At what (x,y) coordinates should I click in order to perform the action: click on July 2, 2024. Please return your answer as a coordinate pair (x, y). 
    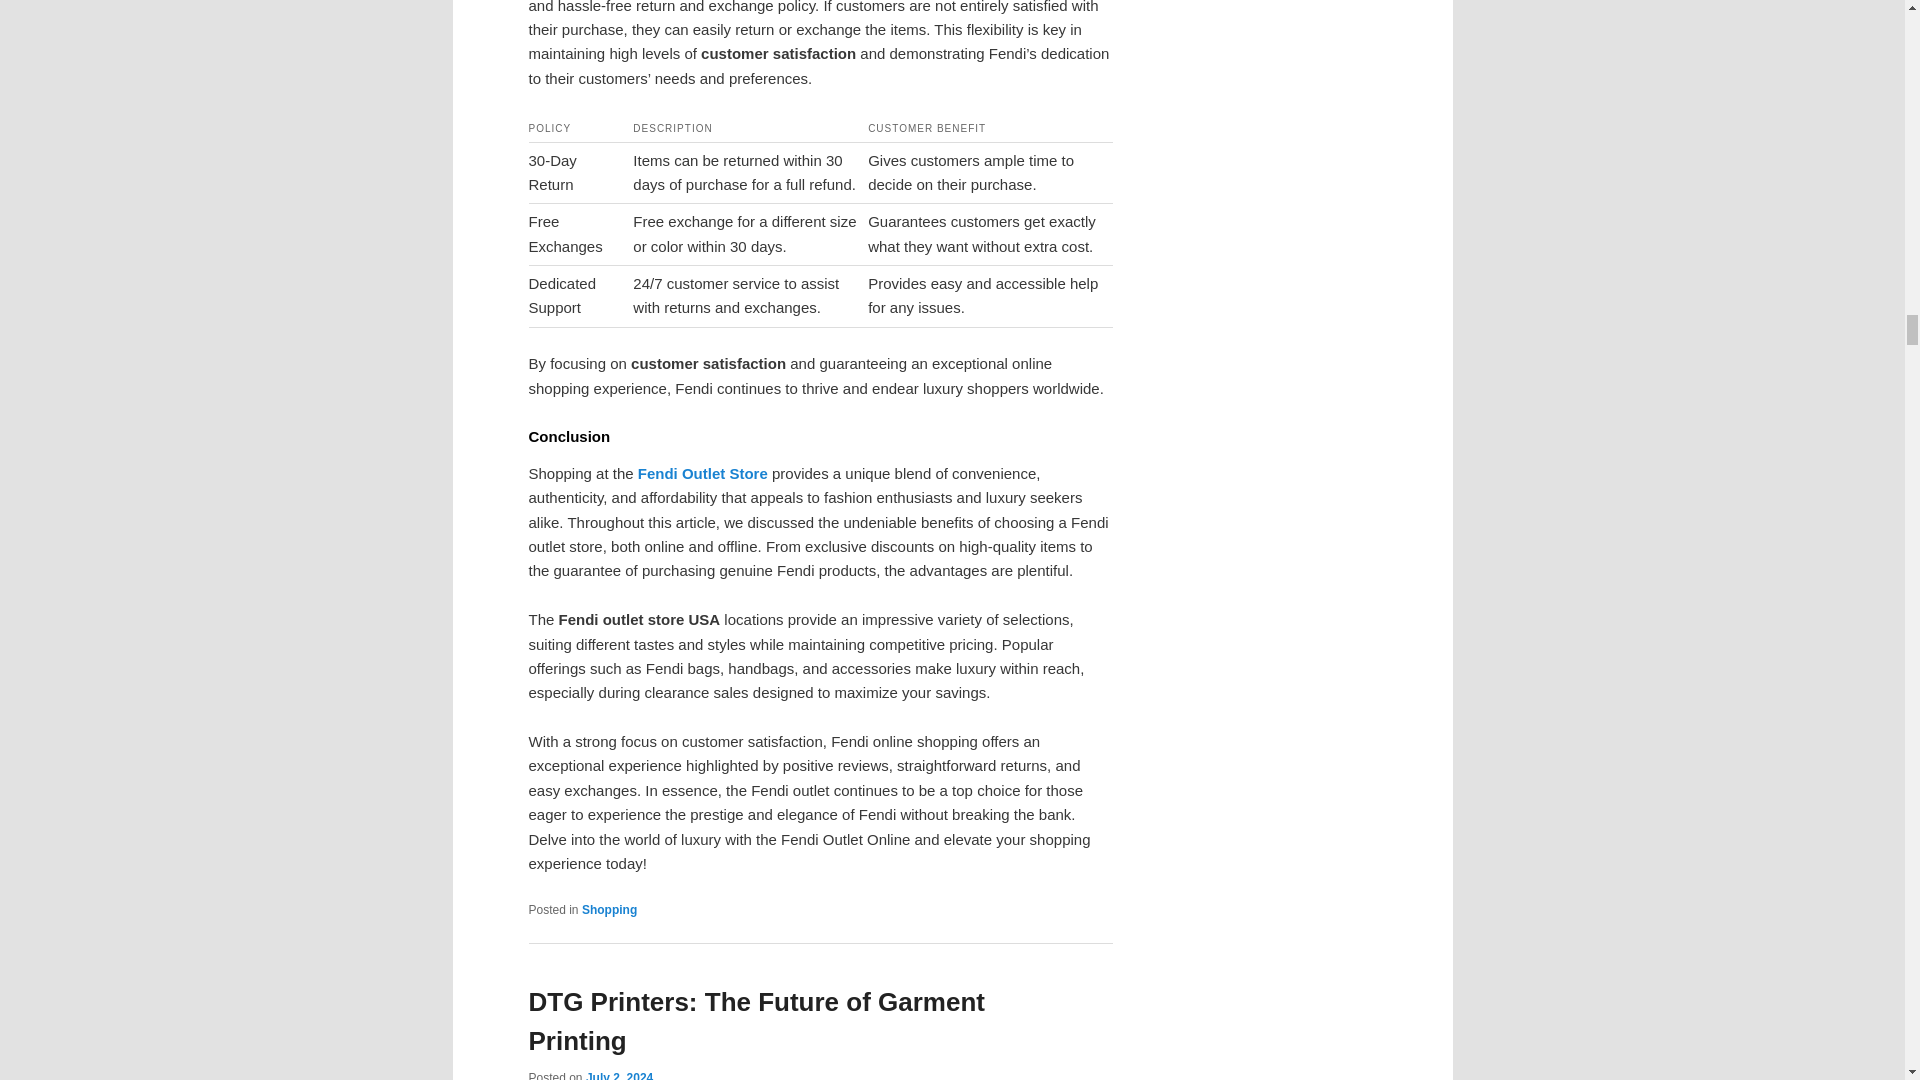
    Looking at the image, I should click on (618, 1076).